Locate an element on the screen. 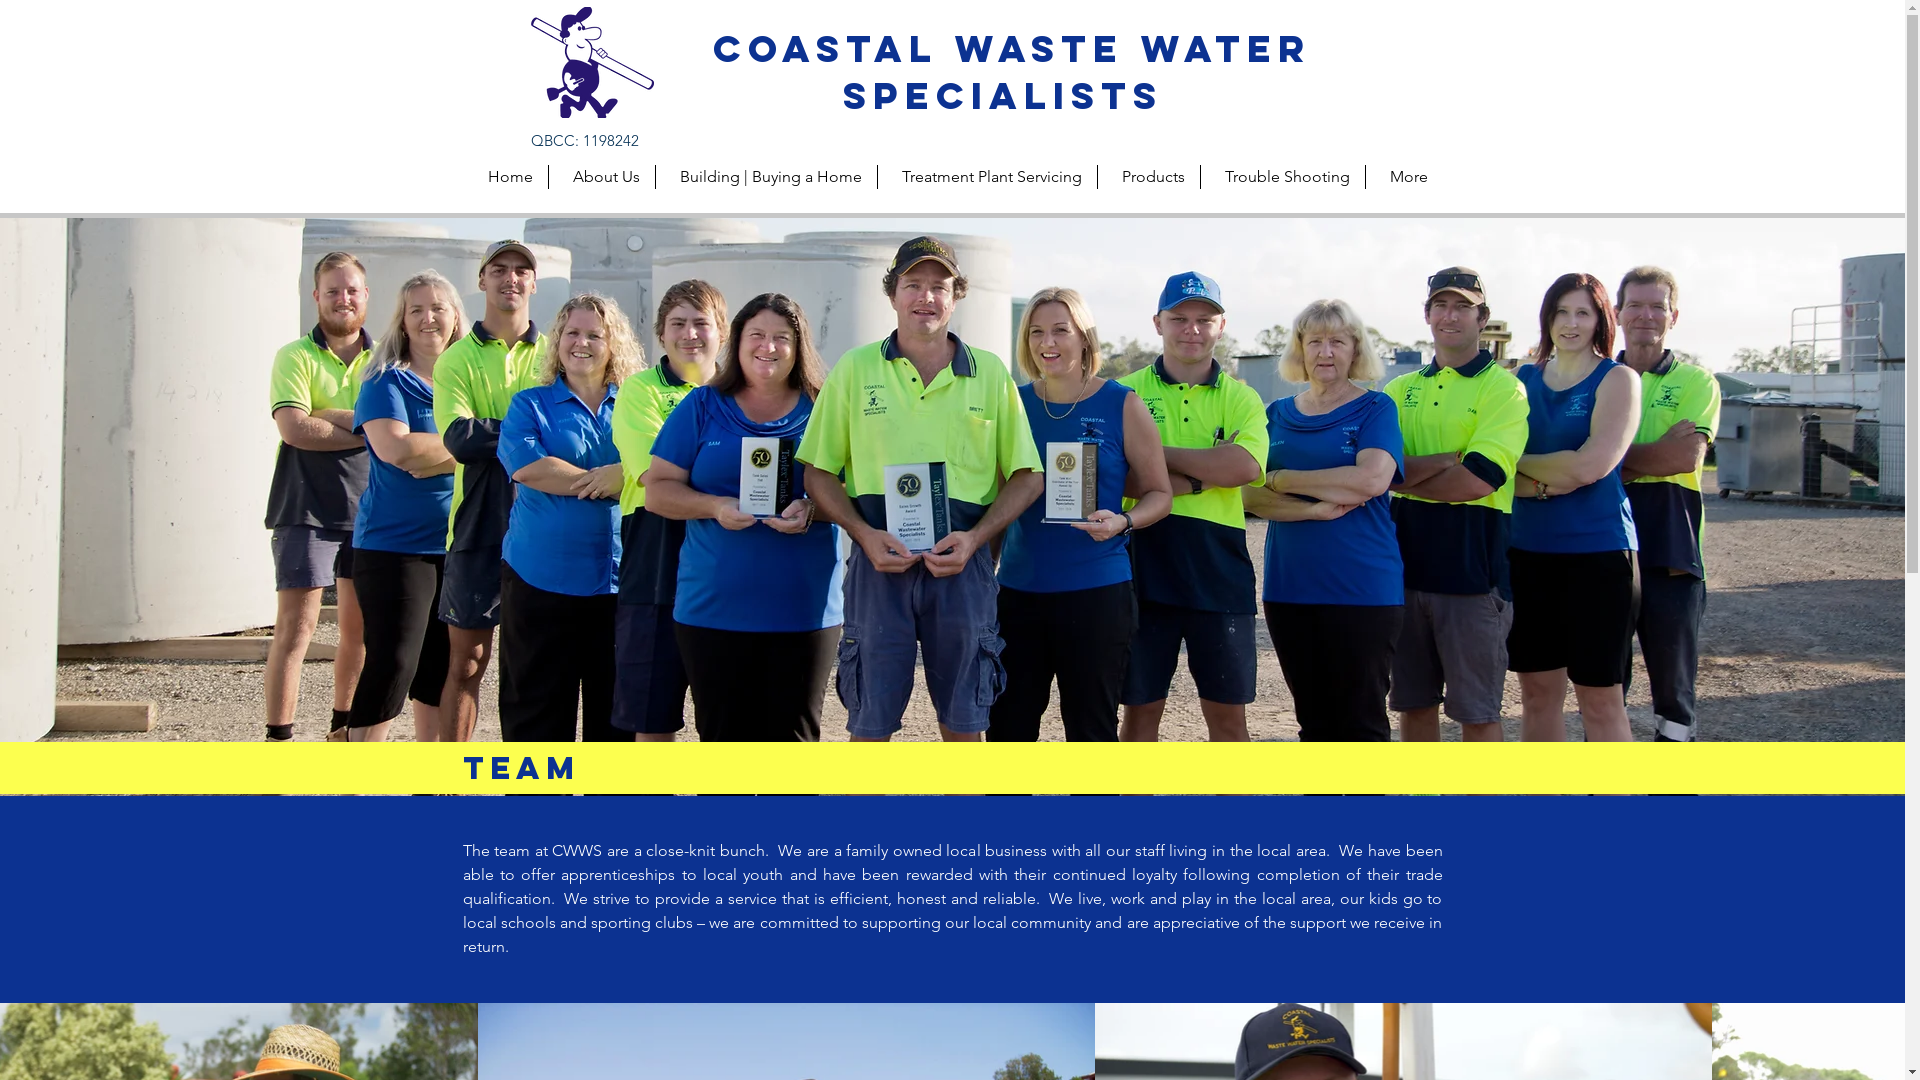  About Us is located at coordinates (602, 177).